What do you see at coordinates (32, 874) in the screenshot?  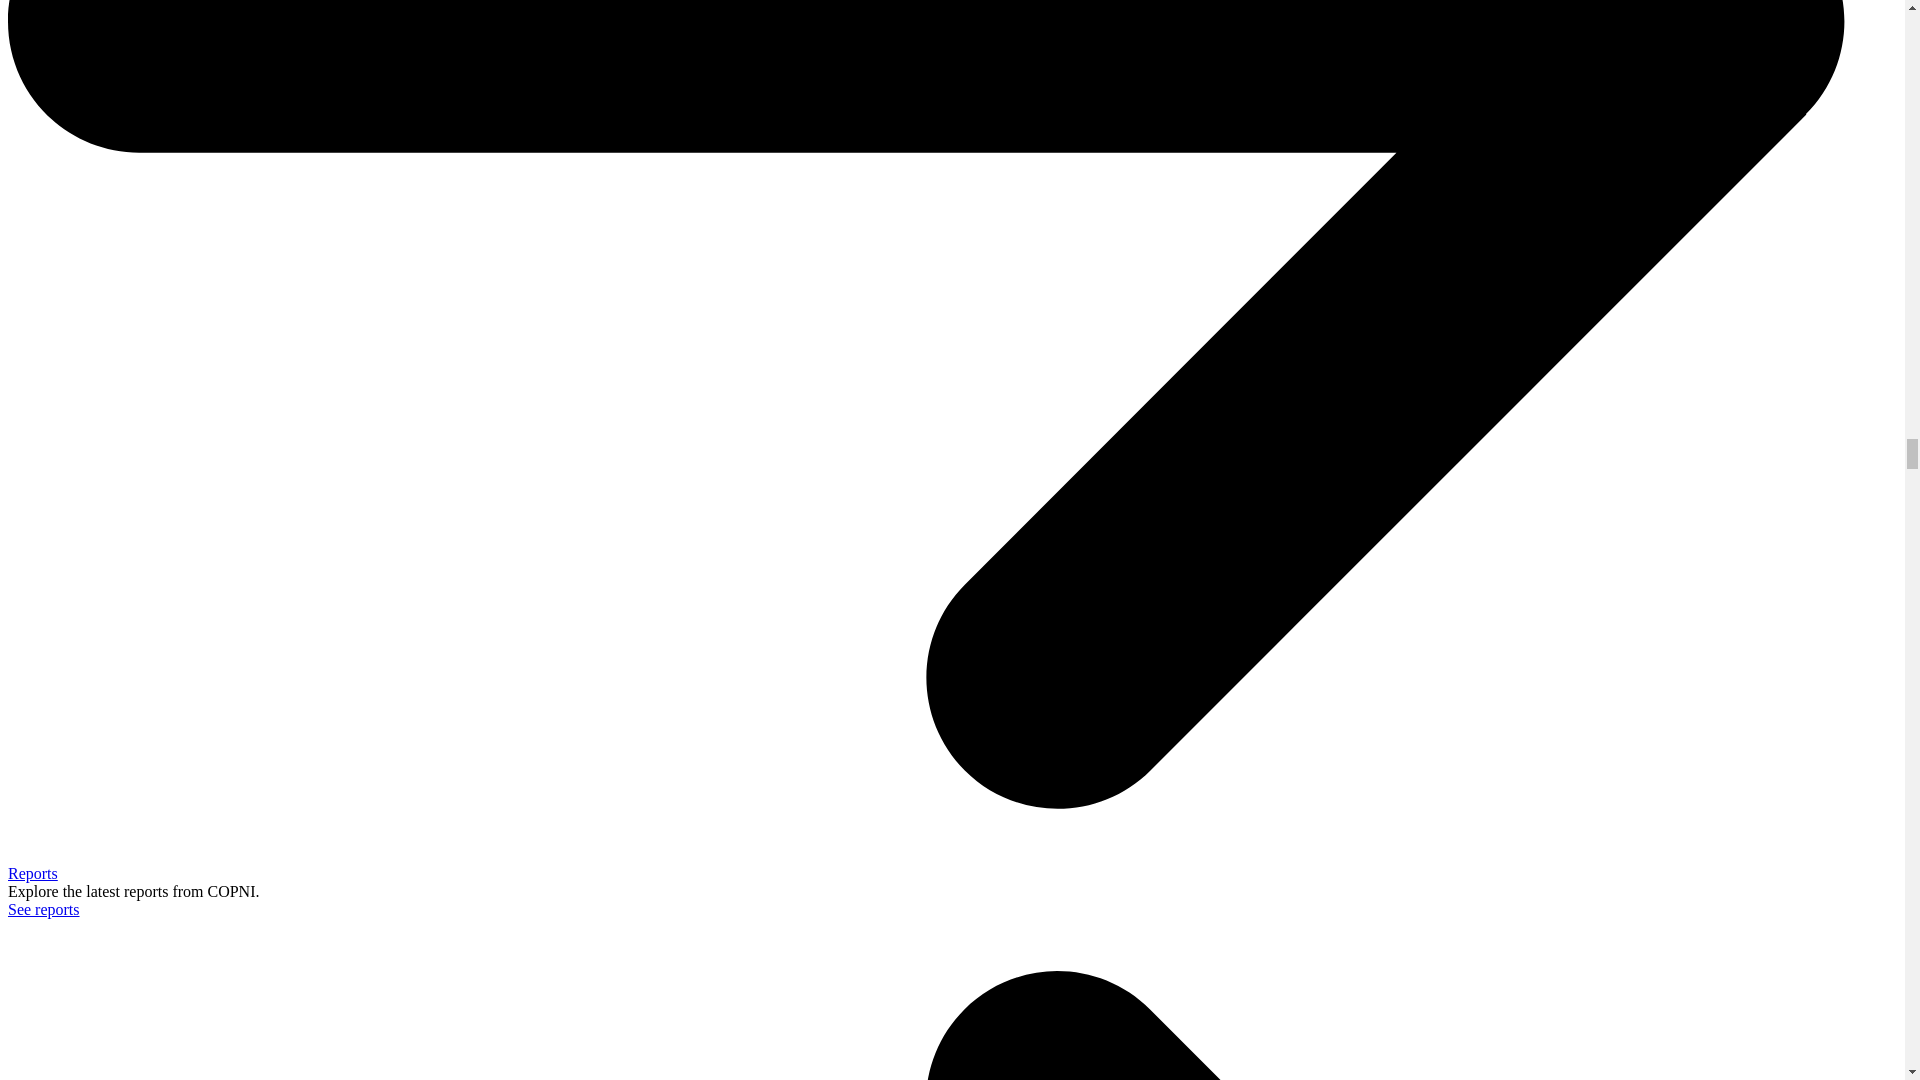 I see `Reports` at bounding box center [32, 874].